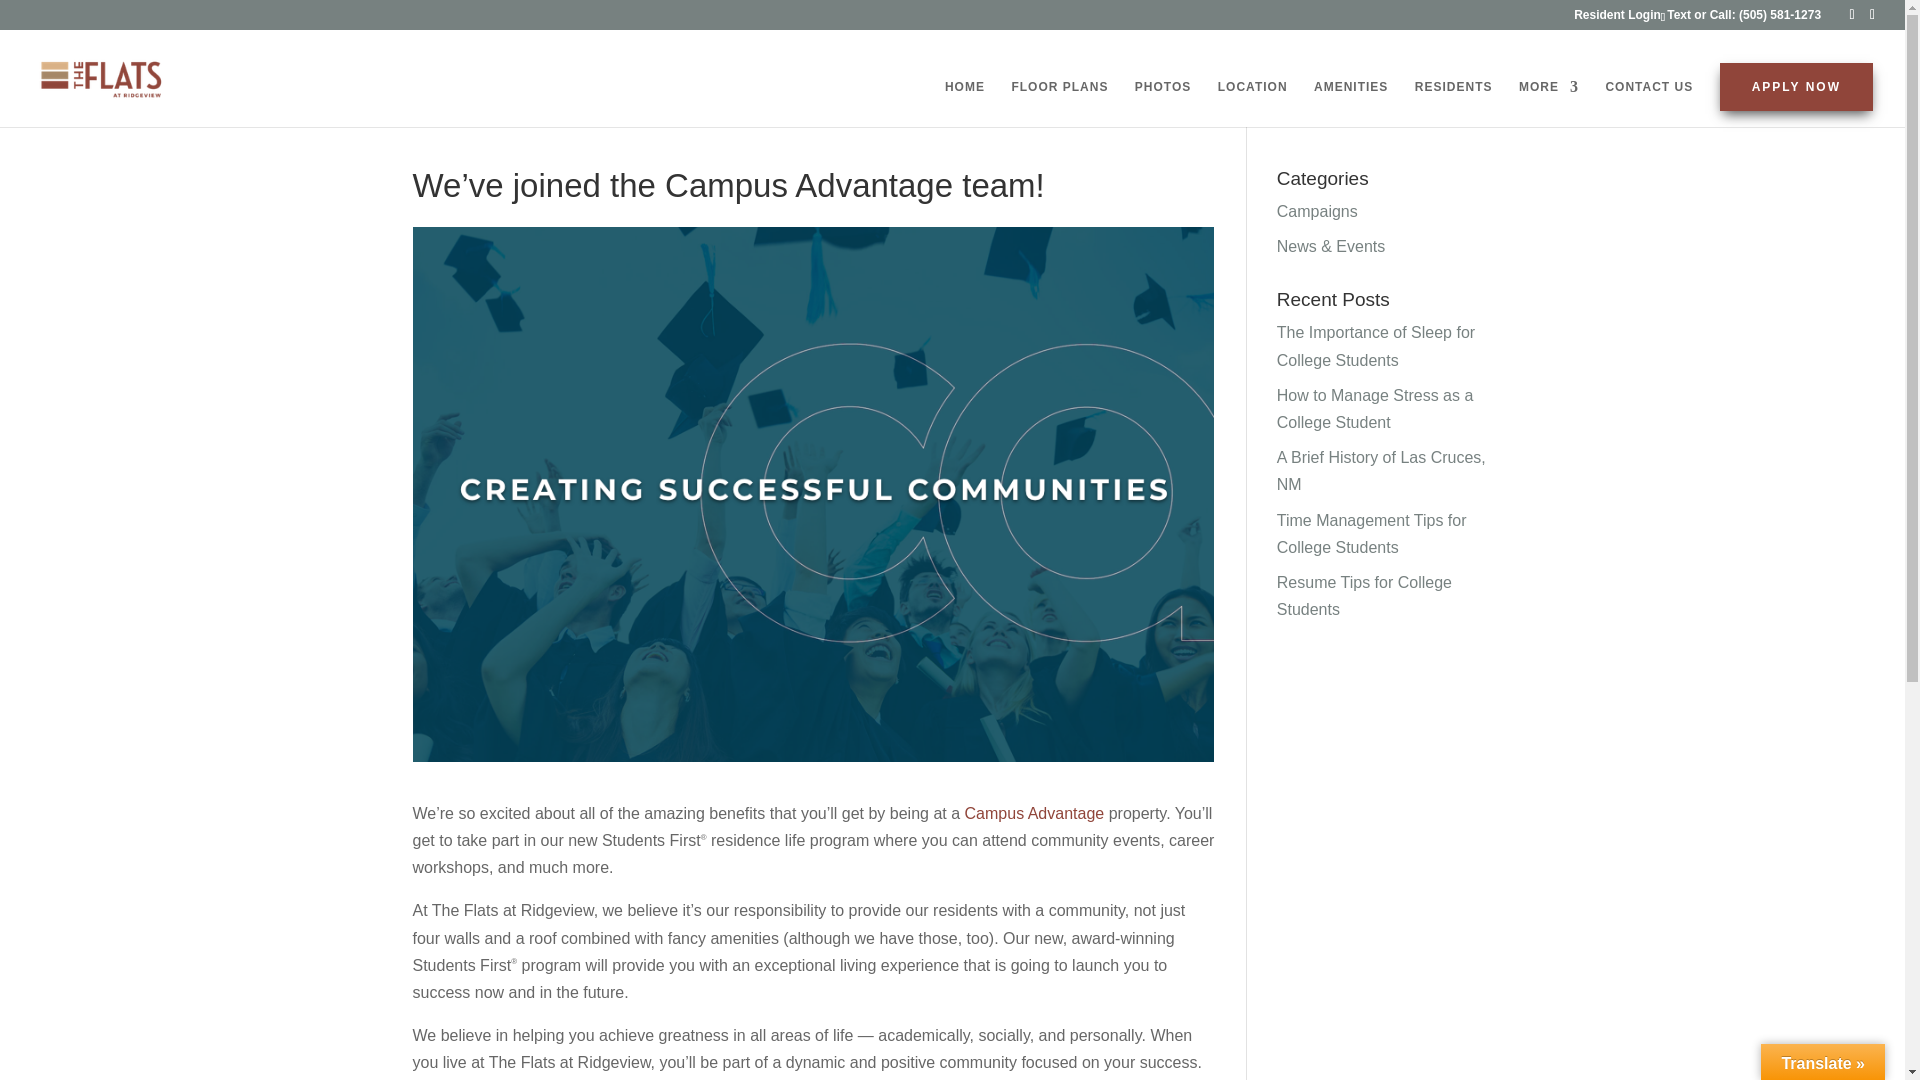 Image resolution: width=1920 pixels, height=1080 pixels. What do you see at coordinates (1375, 346) in the screenshot?
I see `The Importance of Sleep for College Students` at bounding box center [1375, 346].